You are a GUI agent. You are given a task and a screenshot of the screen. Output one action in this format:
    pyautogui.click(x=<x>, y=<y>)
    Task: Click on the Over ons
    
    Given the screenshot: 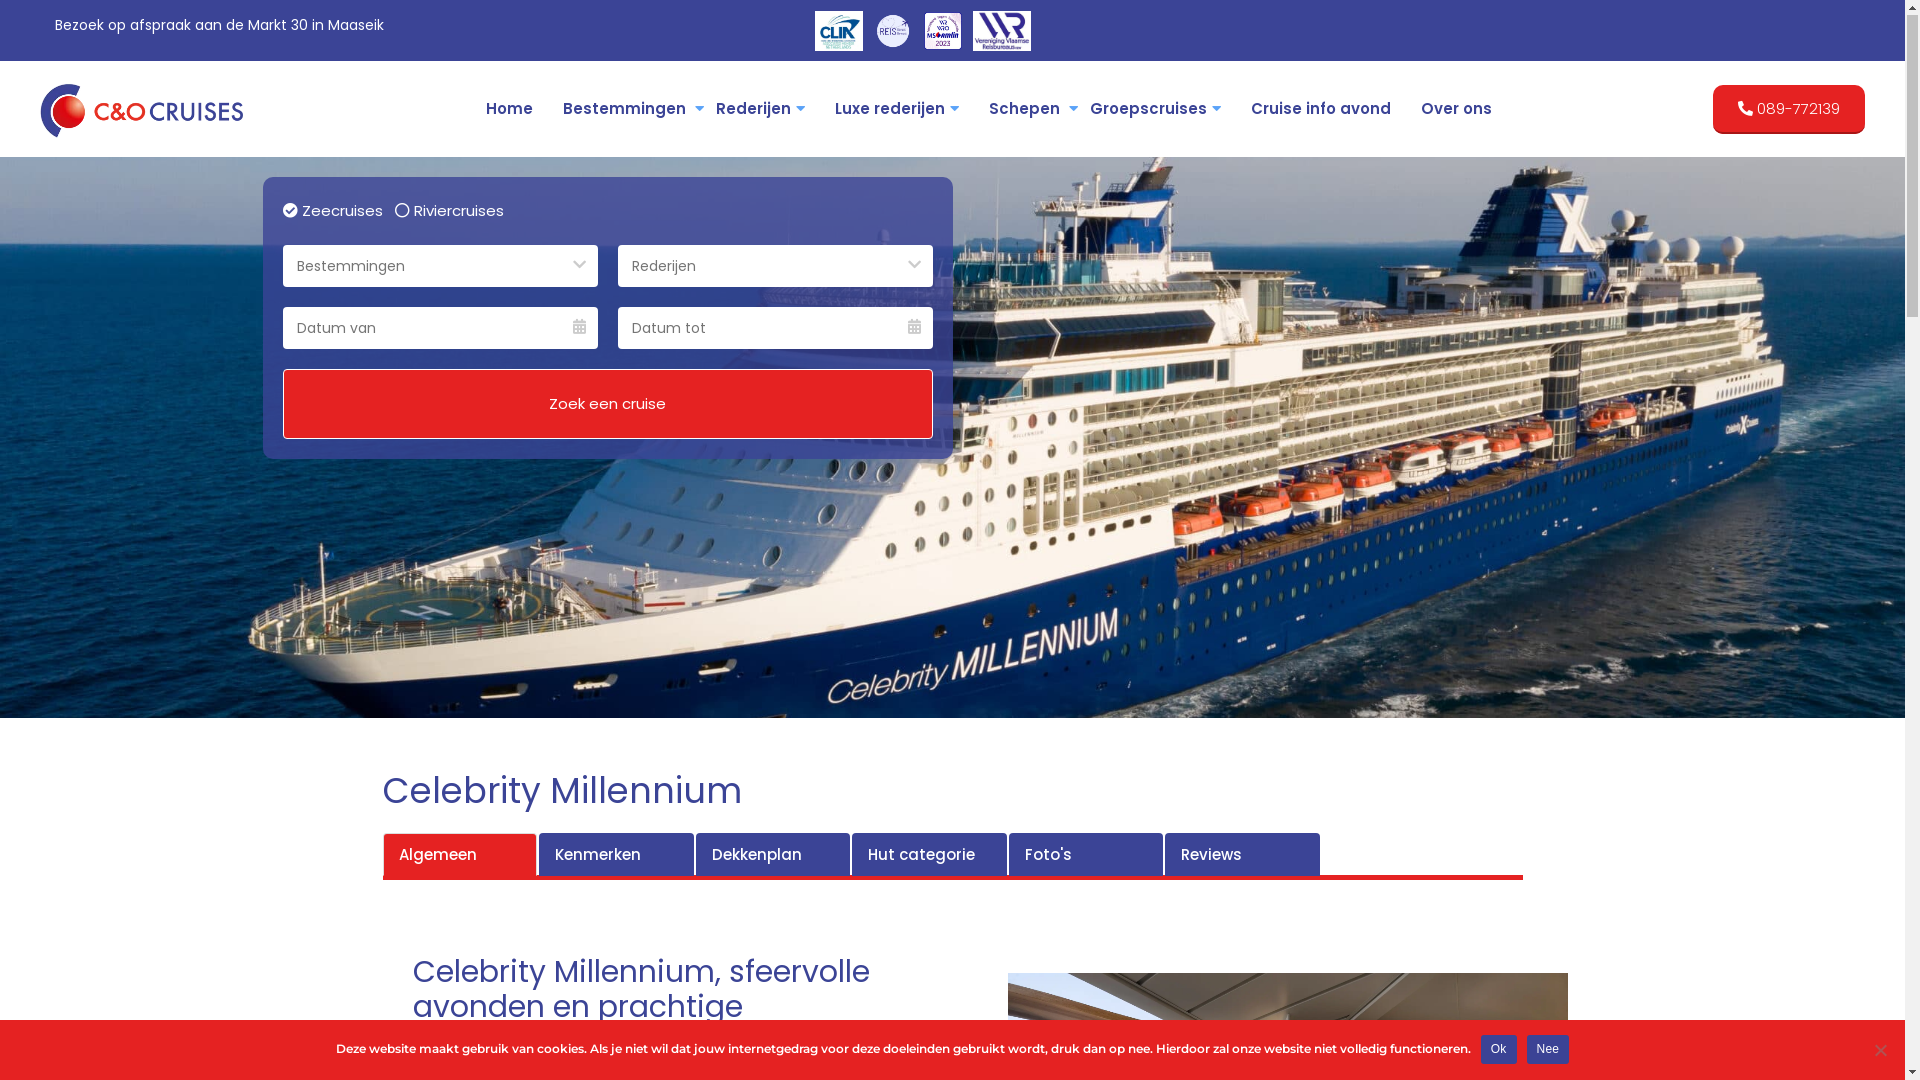 What is the action you would take?
    pyautogui.click(x=1456, y=110)
    